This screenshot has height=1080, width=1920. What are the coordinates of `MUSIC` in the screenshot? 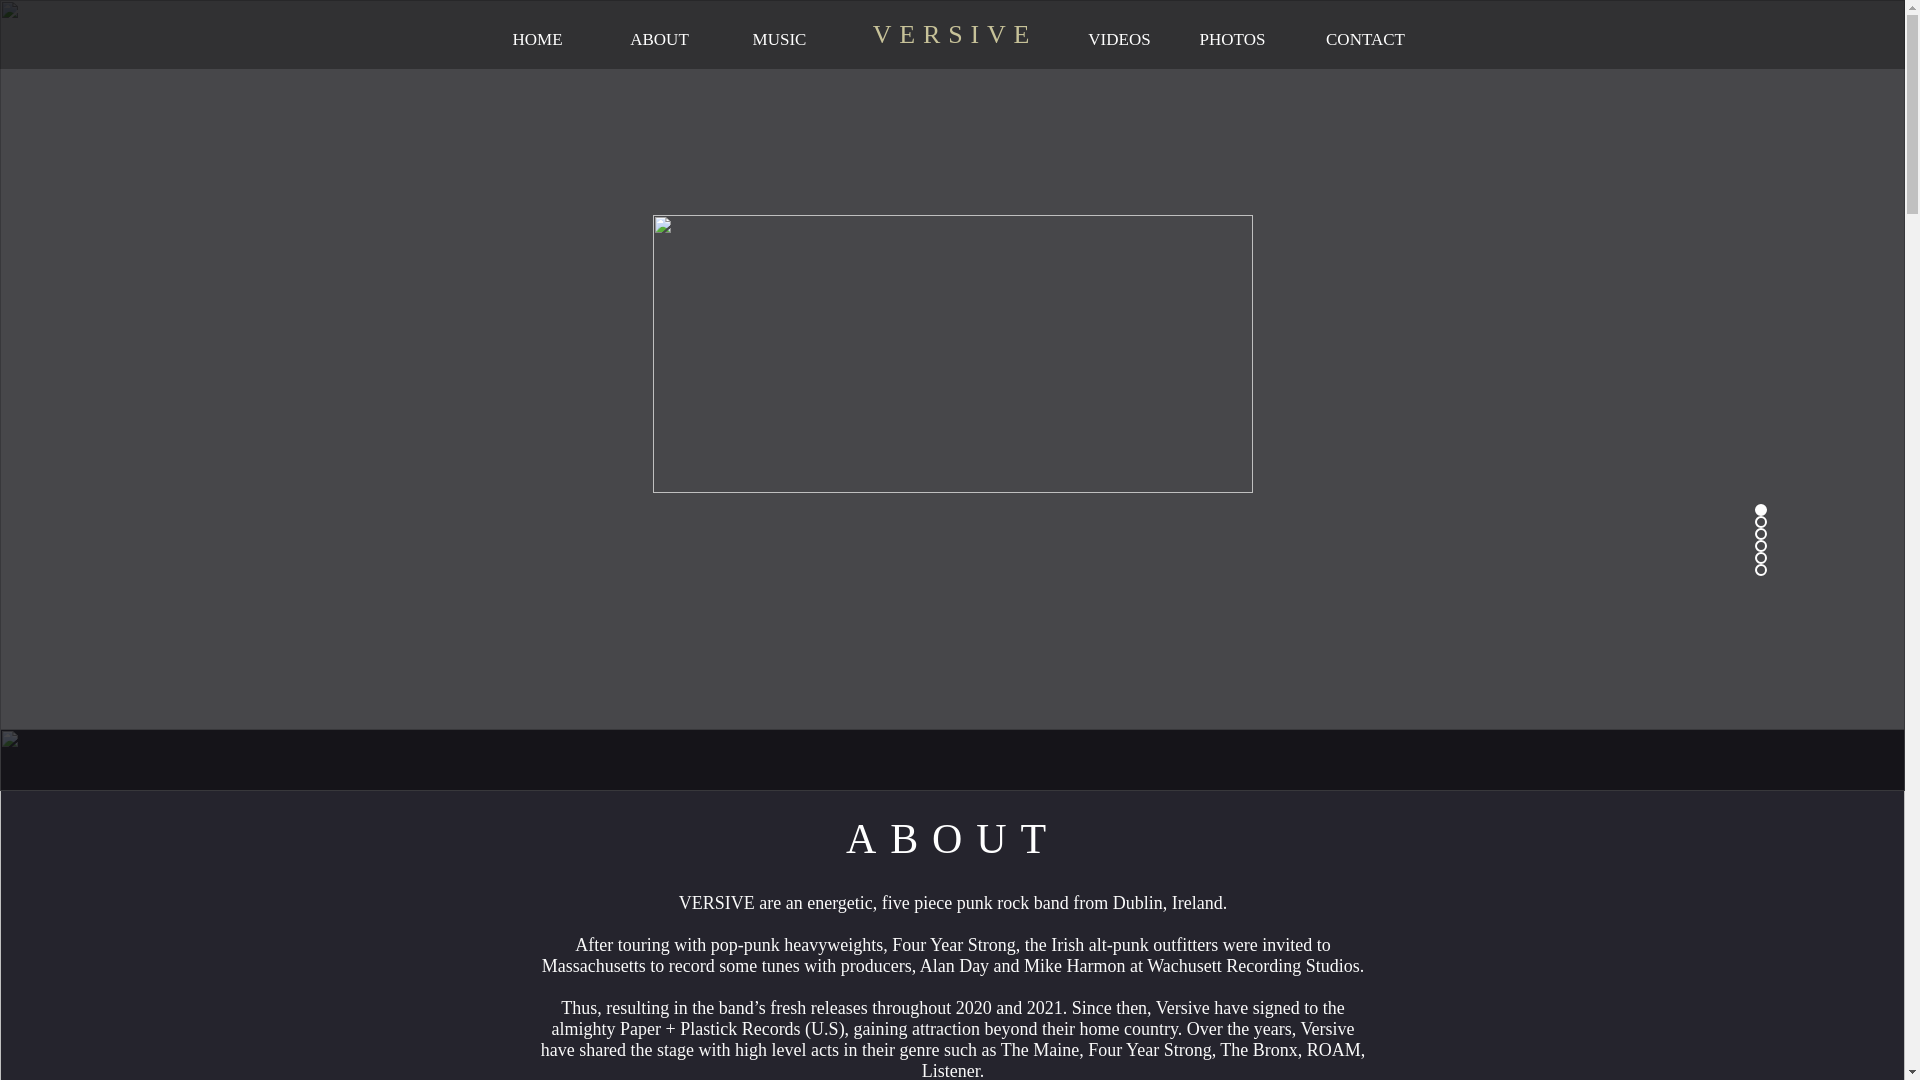 It's located at (779, 40).